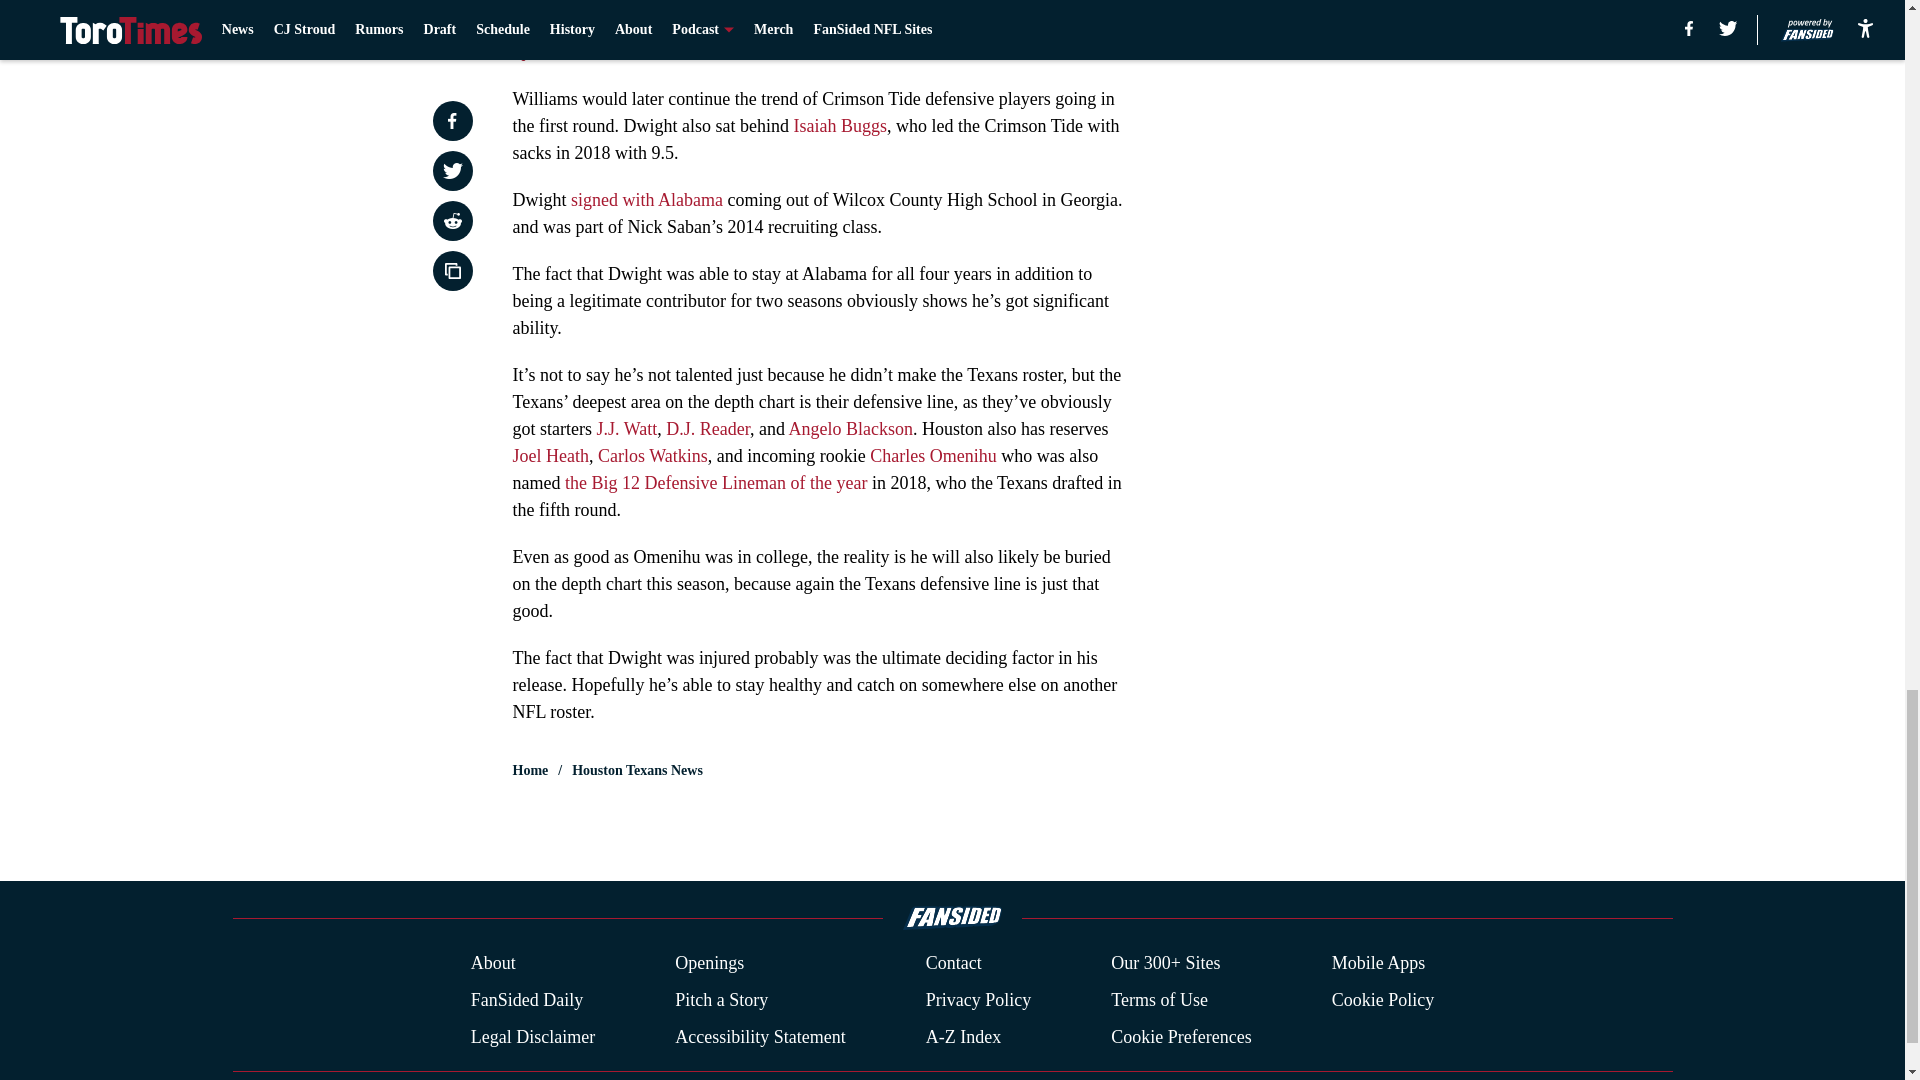 This screenshot has width=1920, height=1080. What do you see at coordinates (932, 456) in the screenshot?
I see `Charles Omenihu` at bounding box center [932, 456].